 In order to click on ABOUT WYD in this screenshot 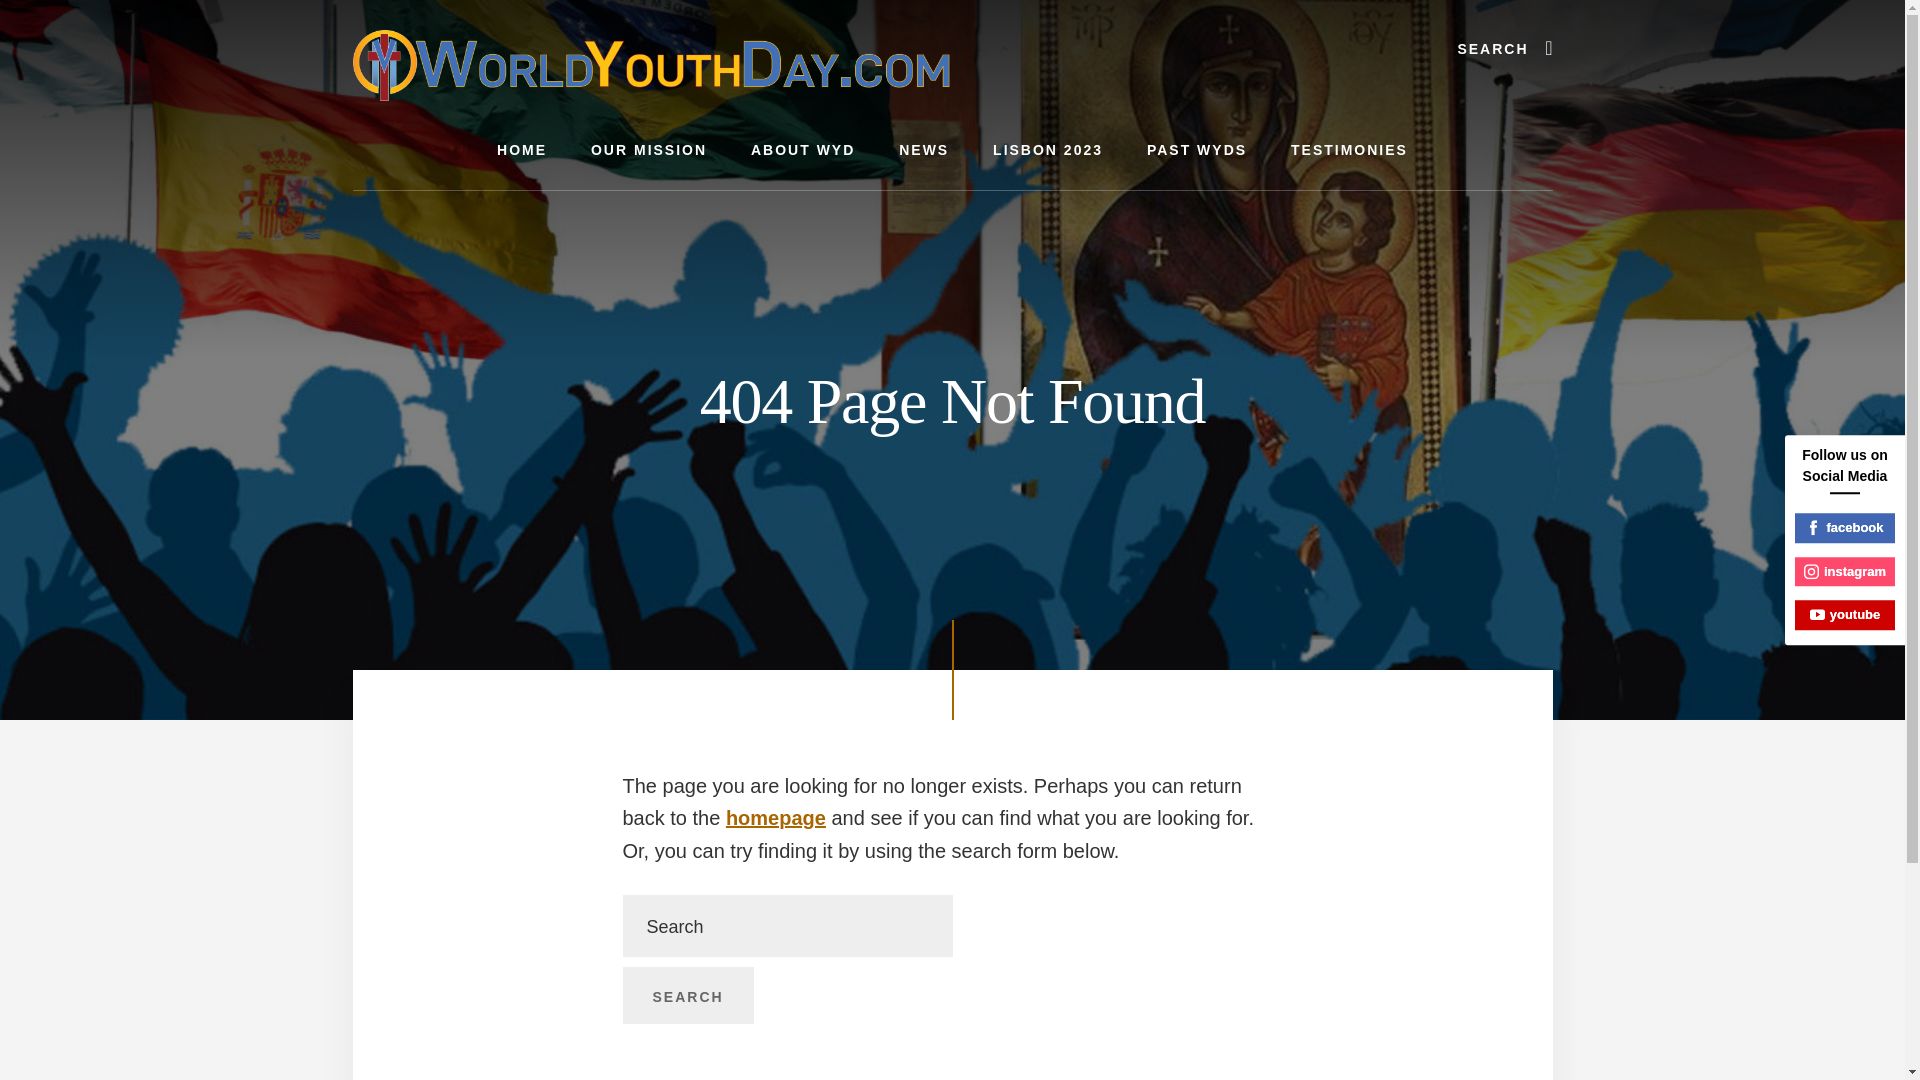, I will do `click(803, 150)`.